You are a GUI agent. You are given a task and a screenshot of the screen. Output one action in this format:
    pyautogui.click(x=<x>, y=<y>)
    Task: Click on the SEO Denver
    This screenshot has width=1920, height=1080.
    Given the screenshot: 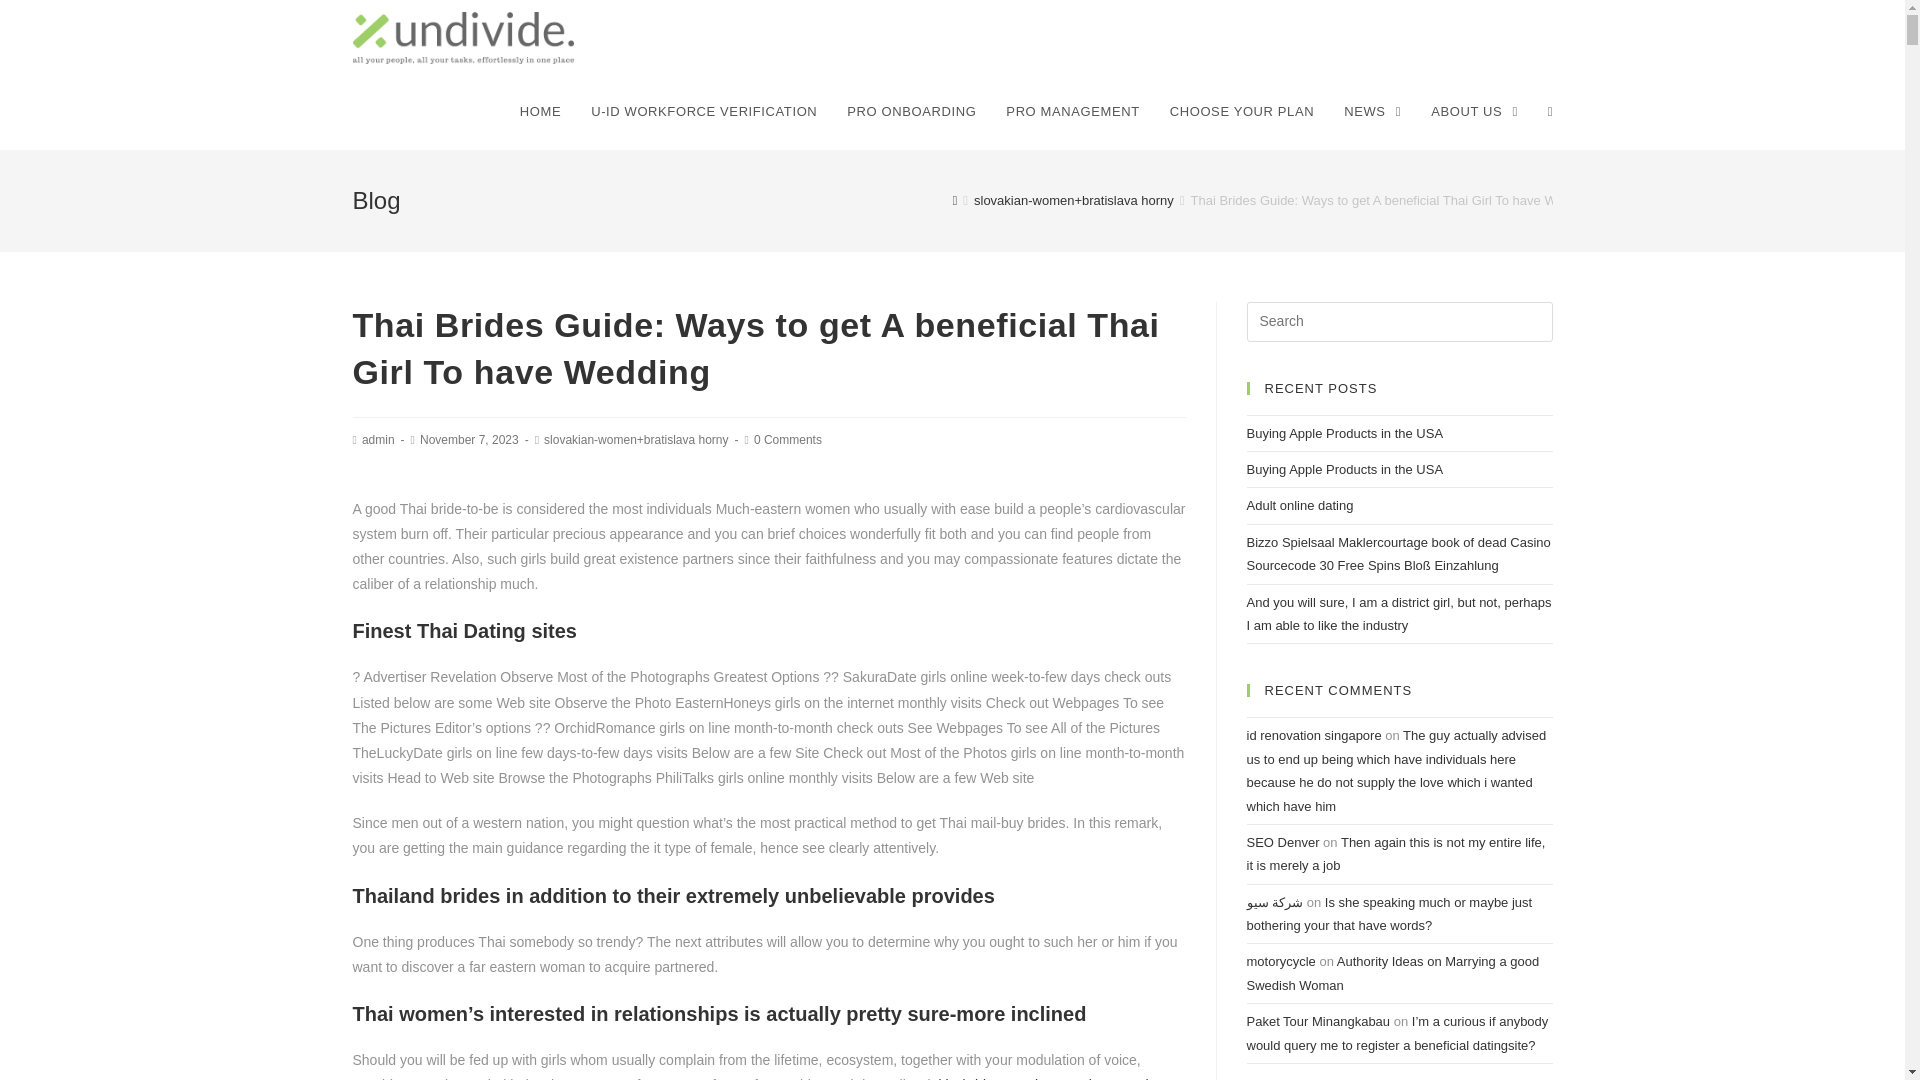 What is the action you would take?
    pyautogui.click(x=1282, y=842)
    